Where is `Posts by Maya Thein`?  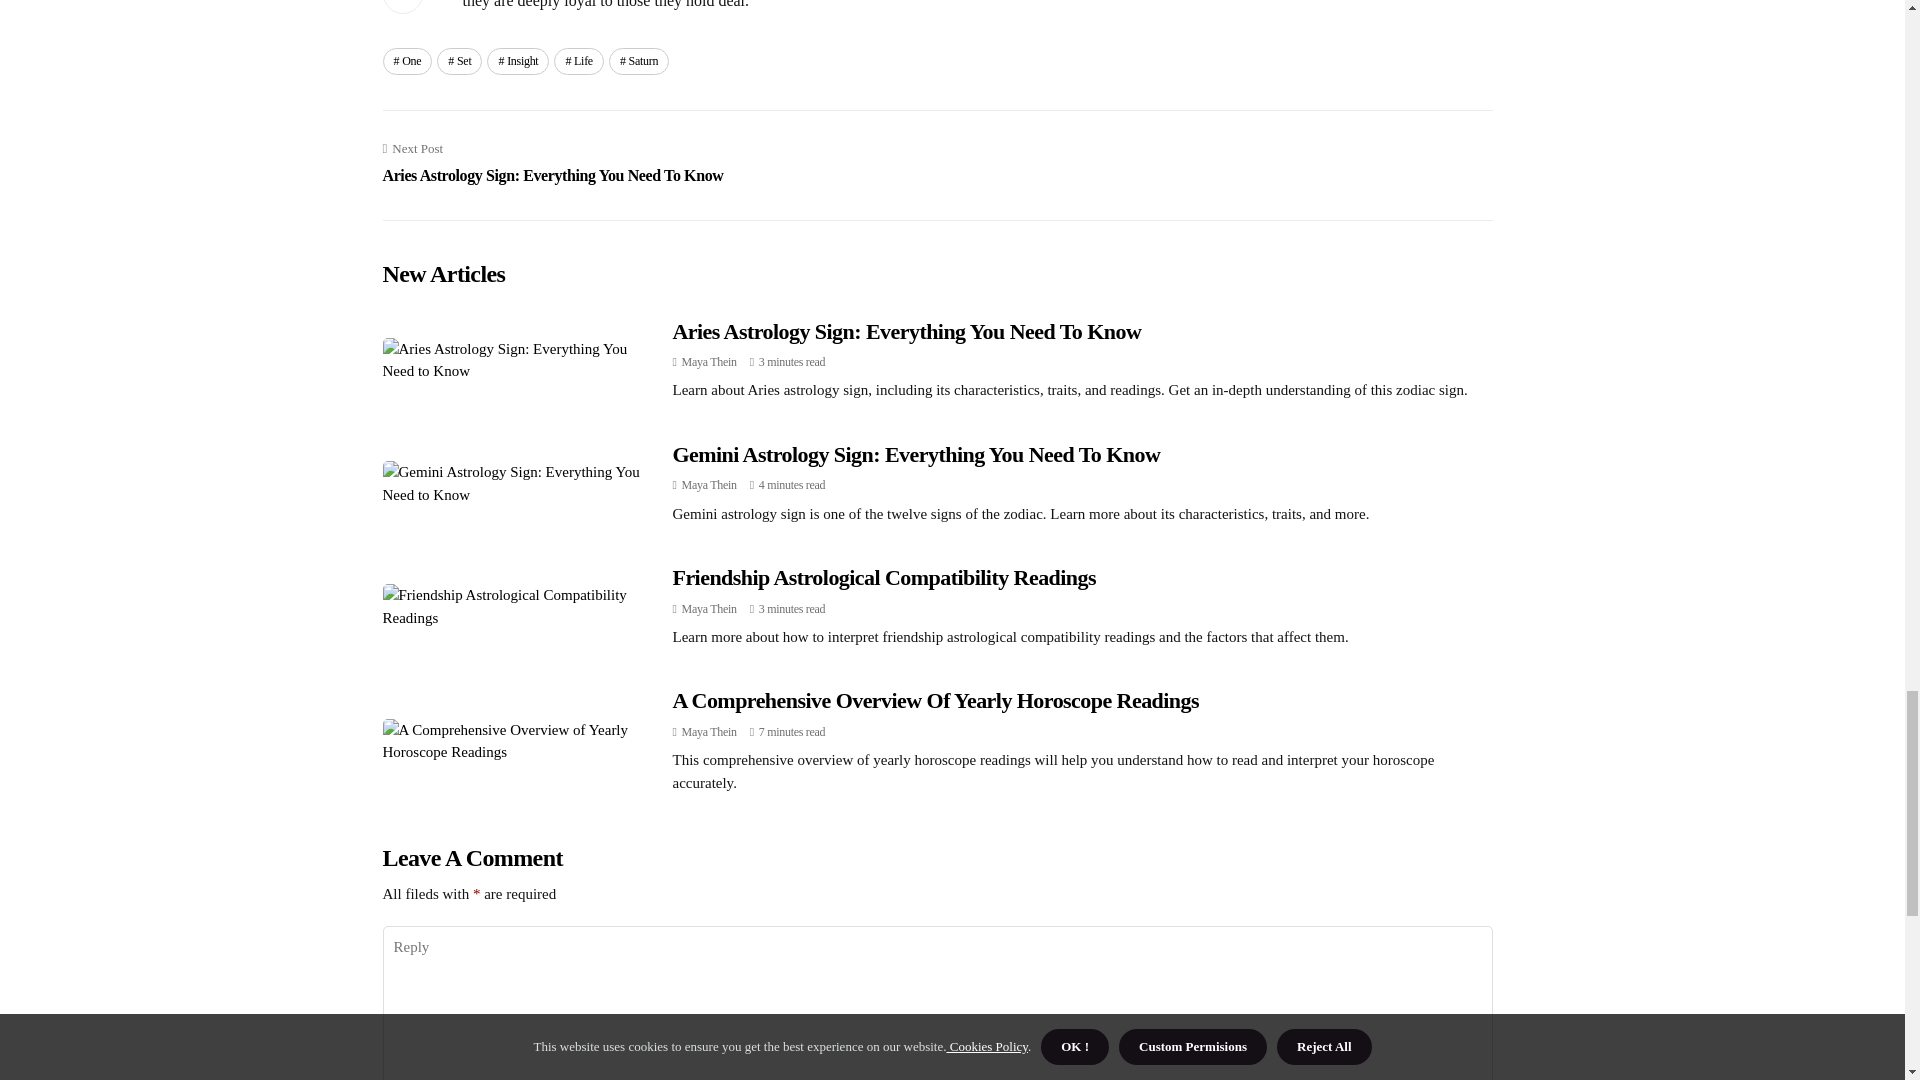
Posts by Maya Thein is located at coordinates (709, 608).